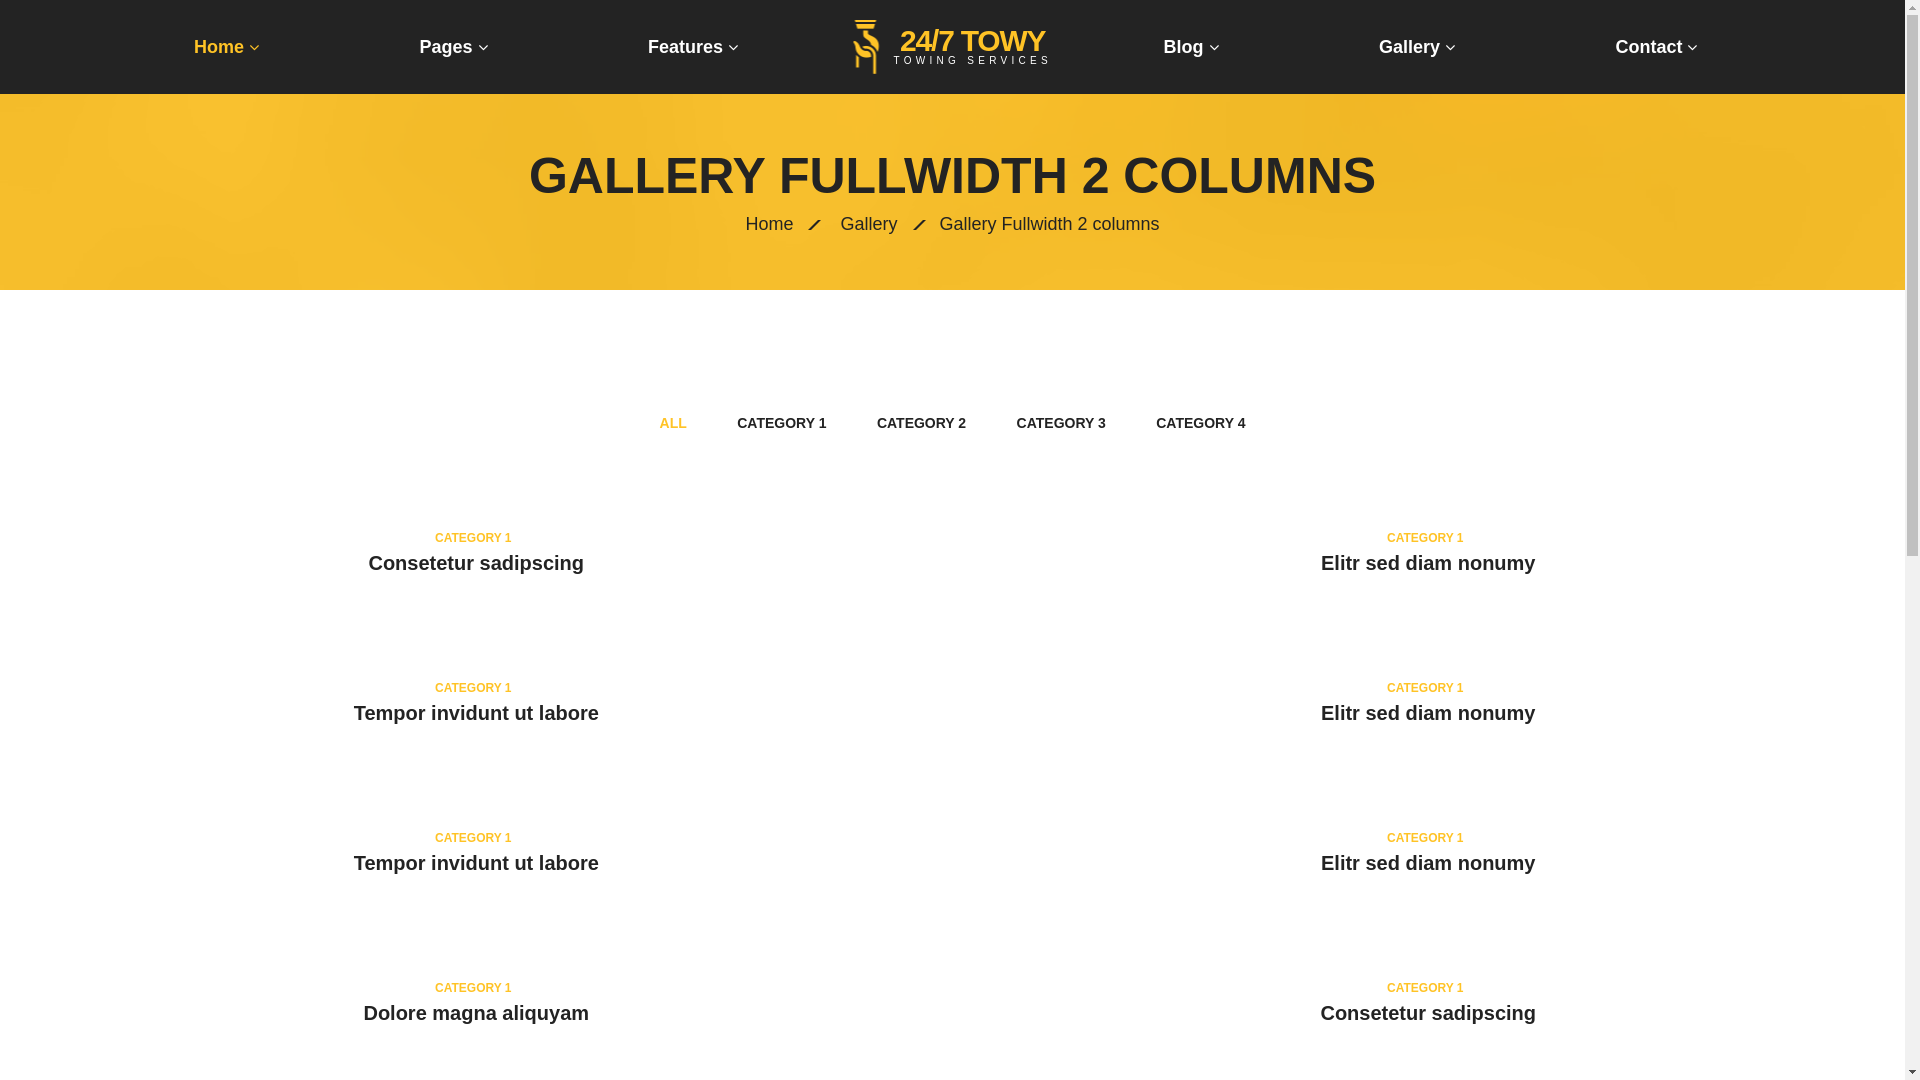 This screenshot has height=1080, width=1920. What do you see at coordinates (473, 688) in the screenshot?
I see `CATEGORY 1` at bounding box center [473, 688].